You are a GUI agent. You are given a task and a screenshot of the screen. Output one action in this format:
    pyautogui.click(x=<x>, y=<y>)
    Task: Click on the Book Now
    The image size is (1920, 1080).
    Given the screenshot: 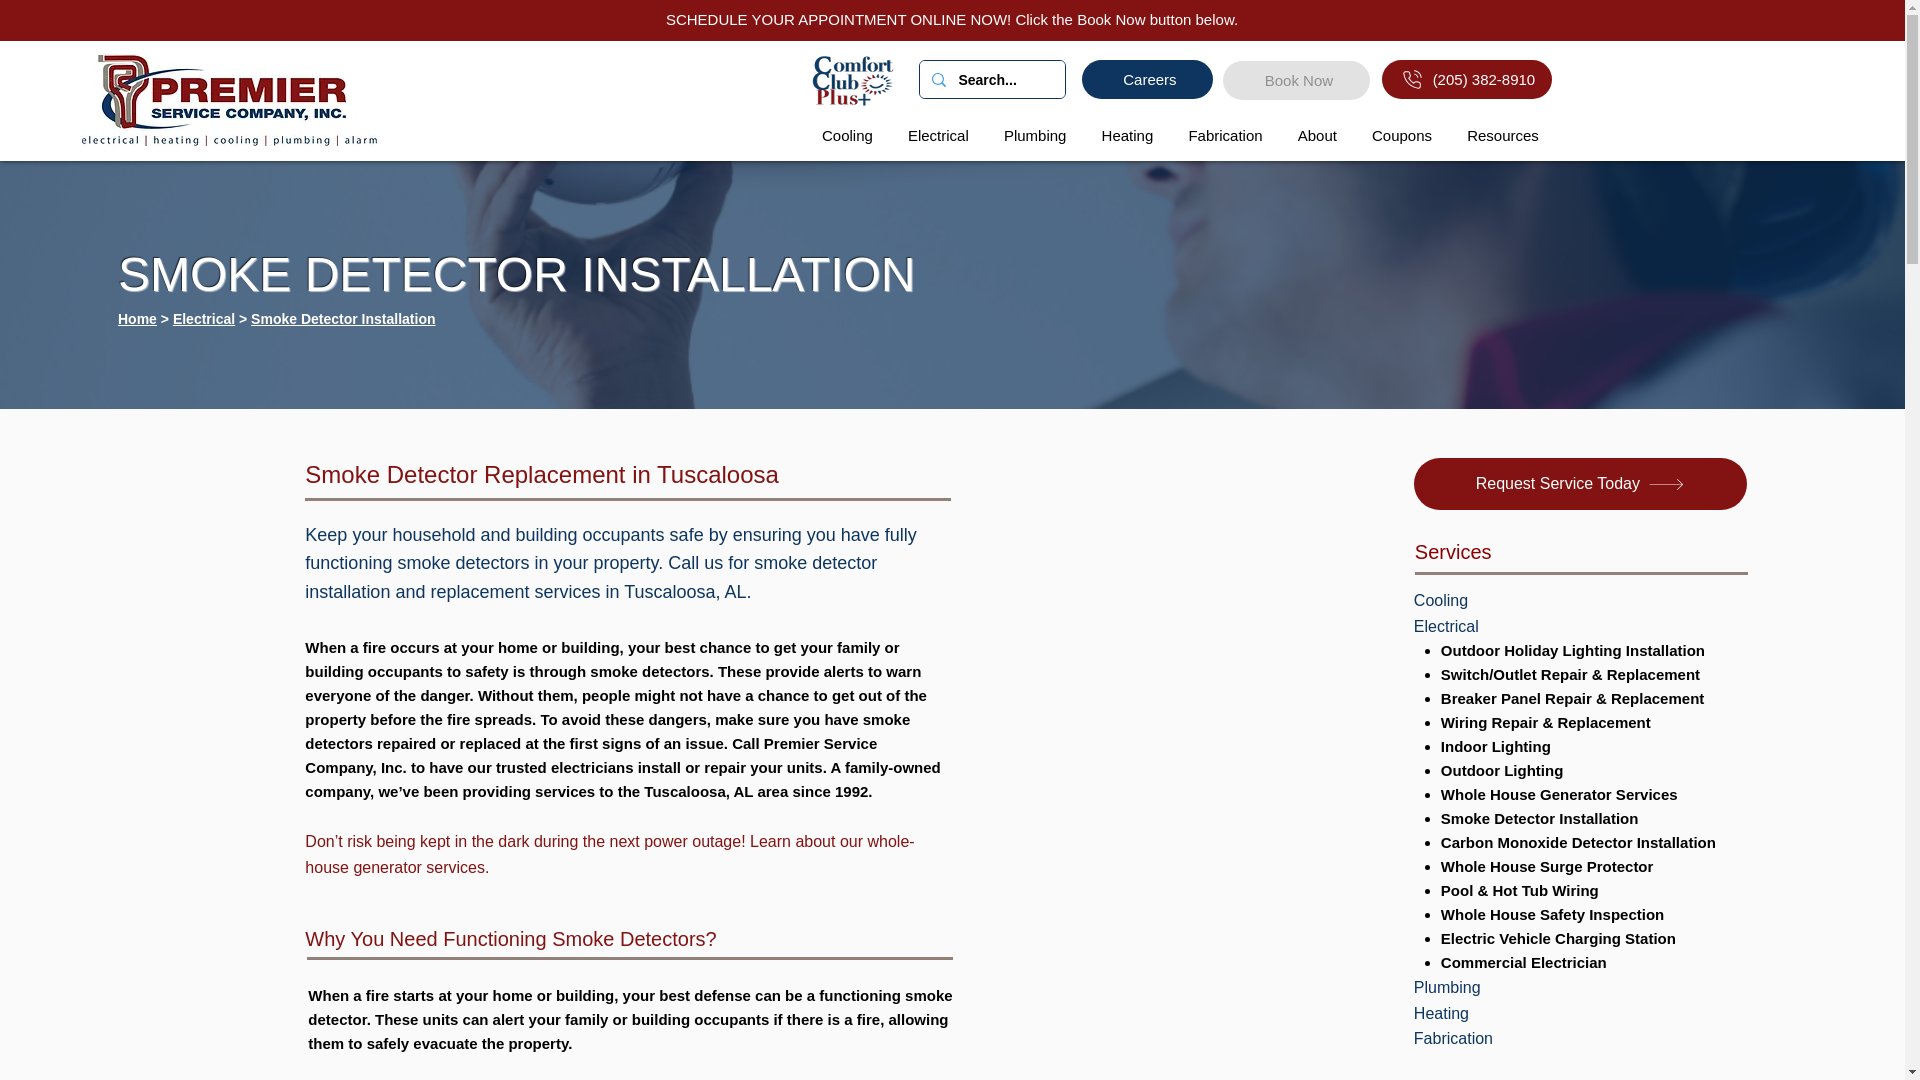 What is the action you would take?
    pyautogui.click(x=1296, y=80)
    